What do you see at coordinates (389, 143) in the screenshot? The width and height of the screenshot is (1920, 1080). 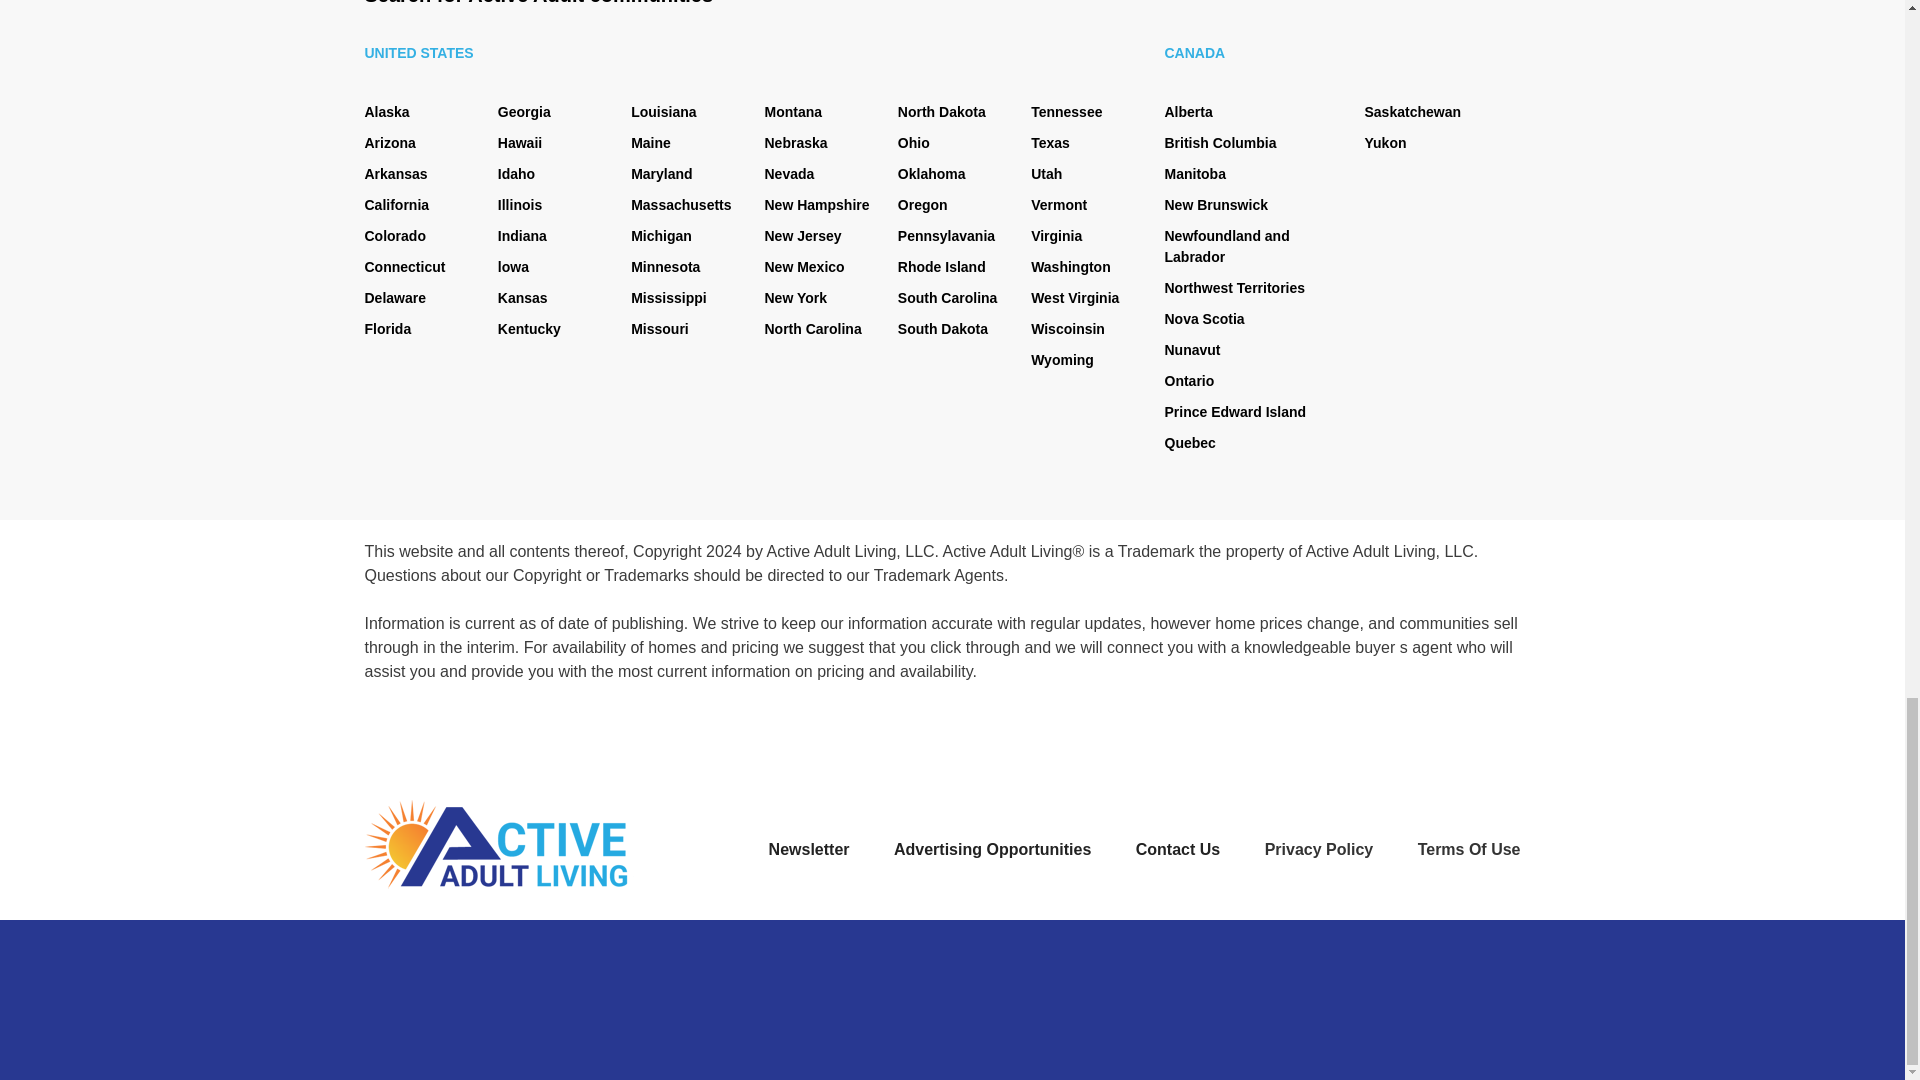 I see `Arizona` at bounding box center [389, 143].